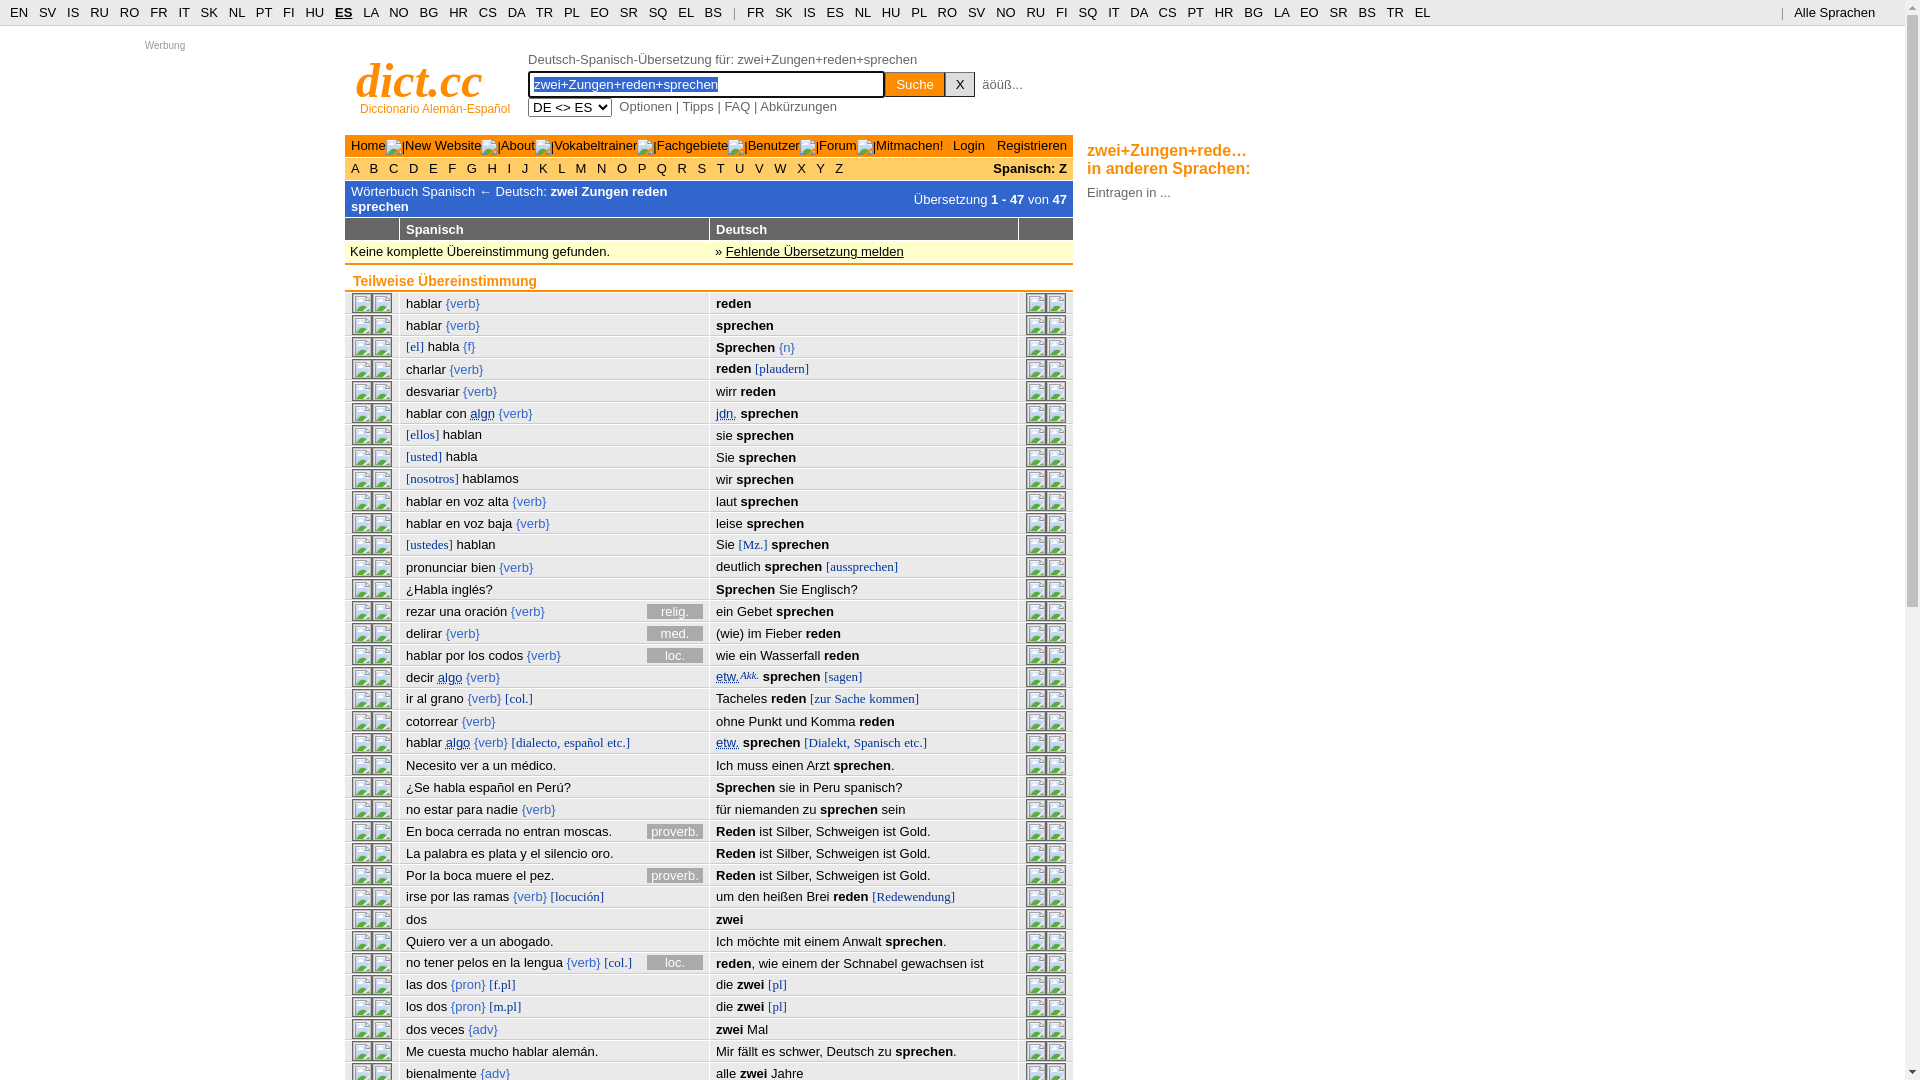  I want to click on SR, so click(1339, 12).